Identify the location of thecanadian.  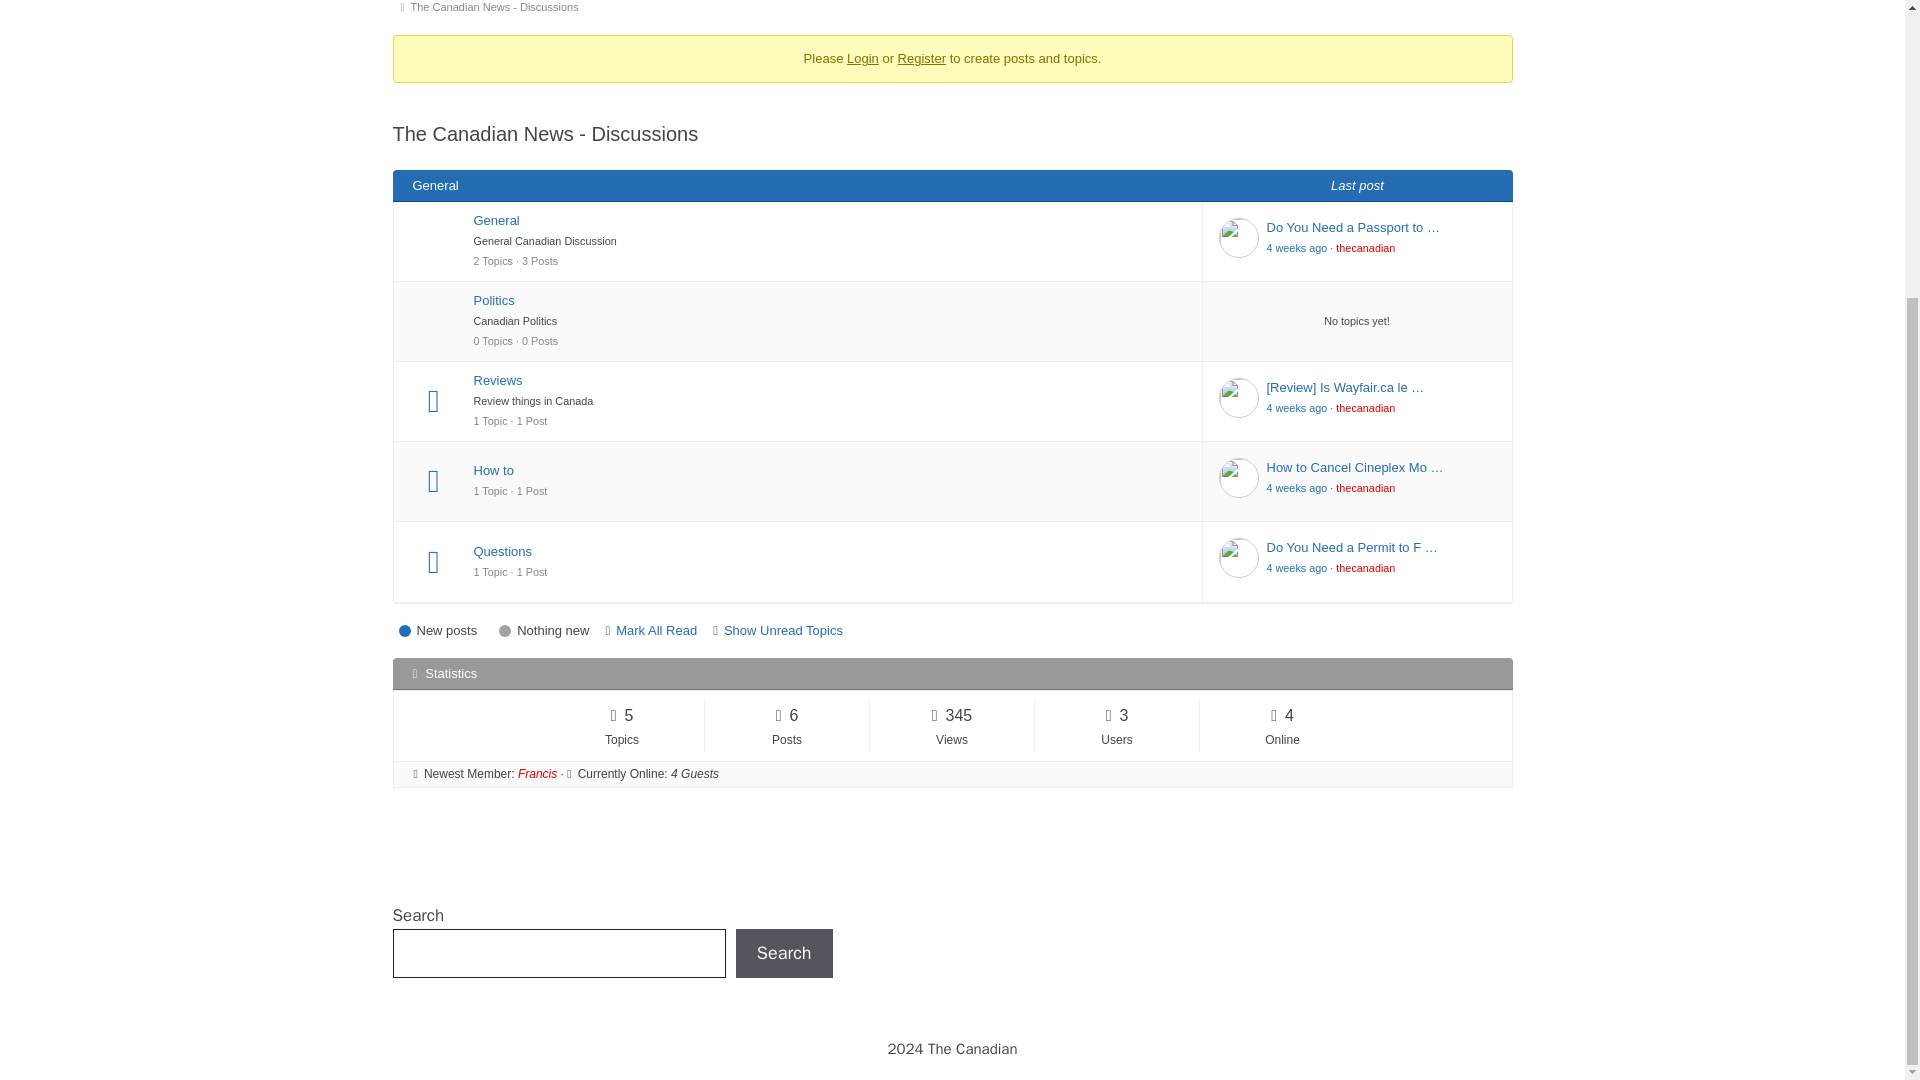
(1366, 247).